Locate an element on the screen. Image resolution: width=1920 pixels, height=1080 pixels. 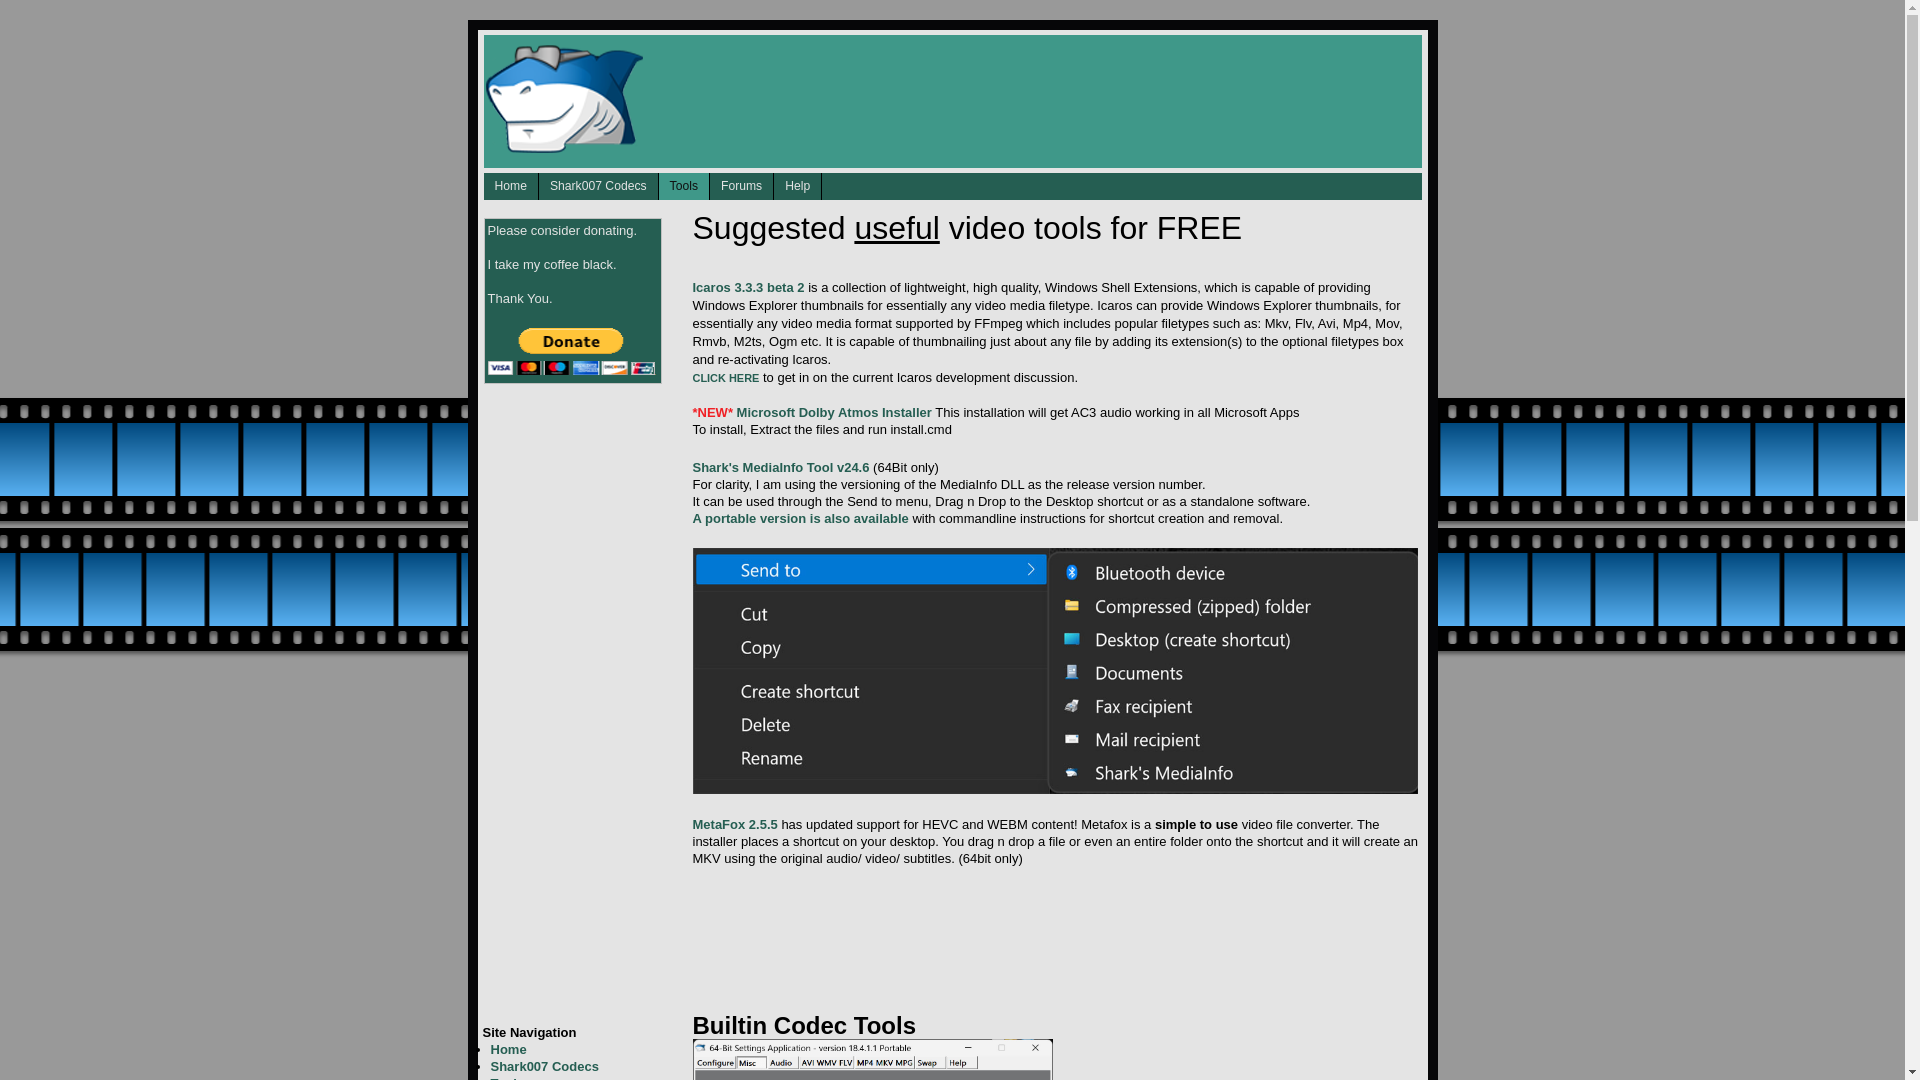
Shark's MediaInfo Tool v24.6 is located at coordinates (780, 468).